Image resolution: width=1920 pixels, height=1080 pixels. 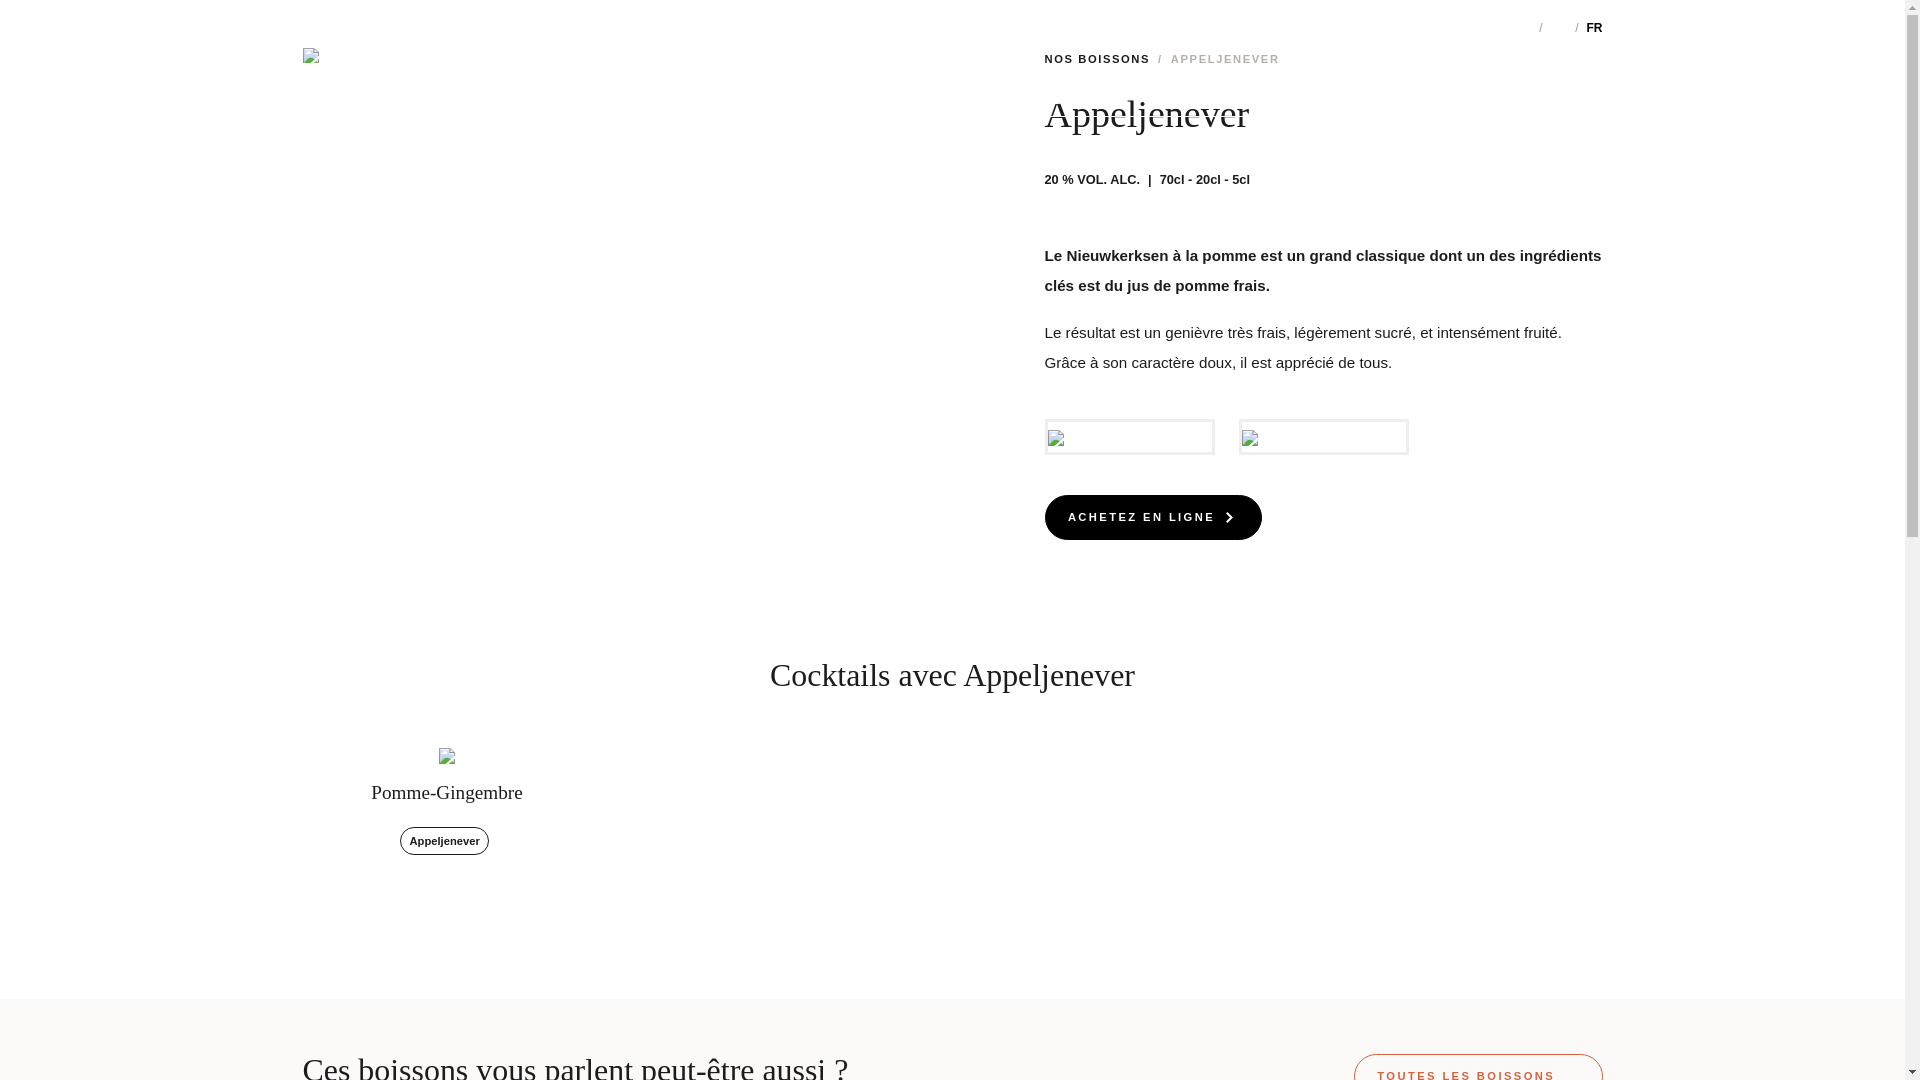 What do you see at coordinates (1524, 28) in the screenshot?
I see `NL` at bounding box center [1524, 28].